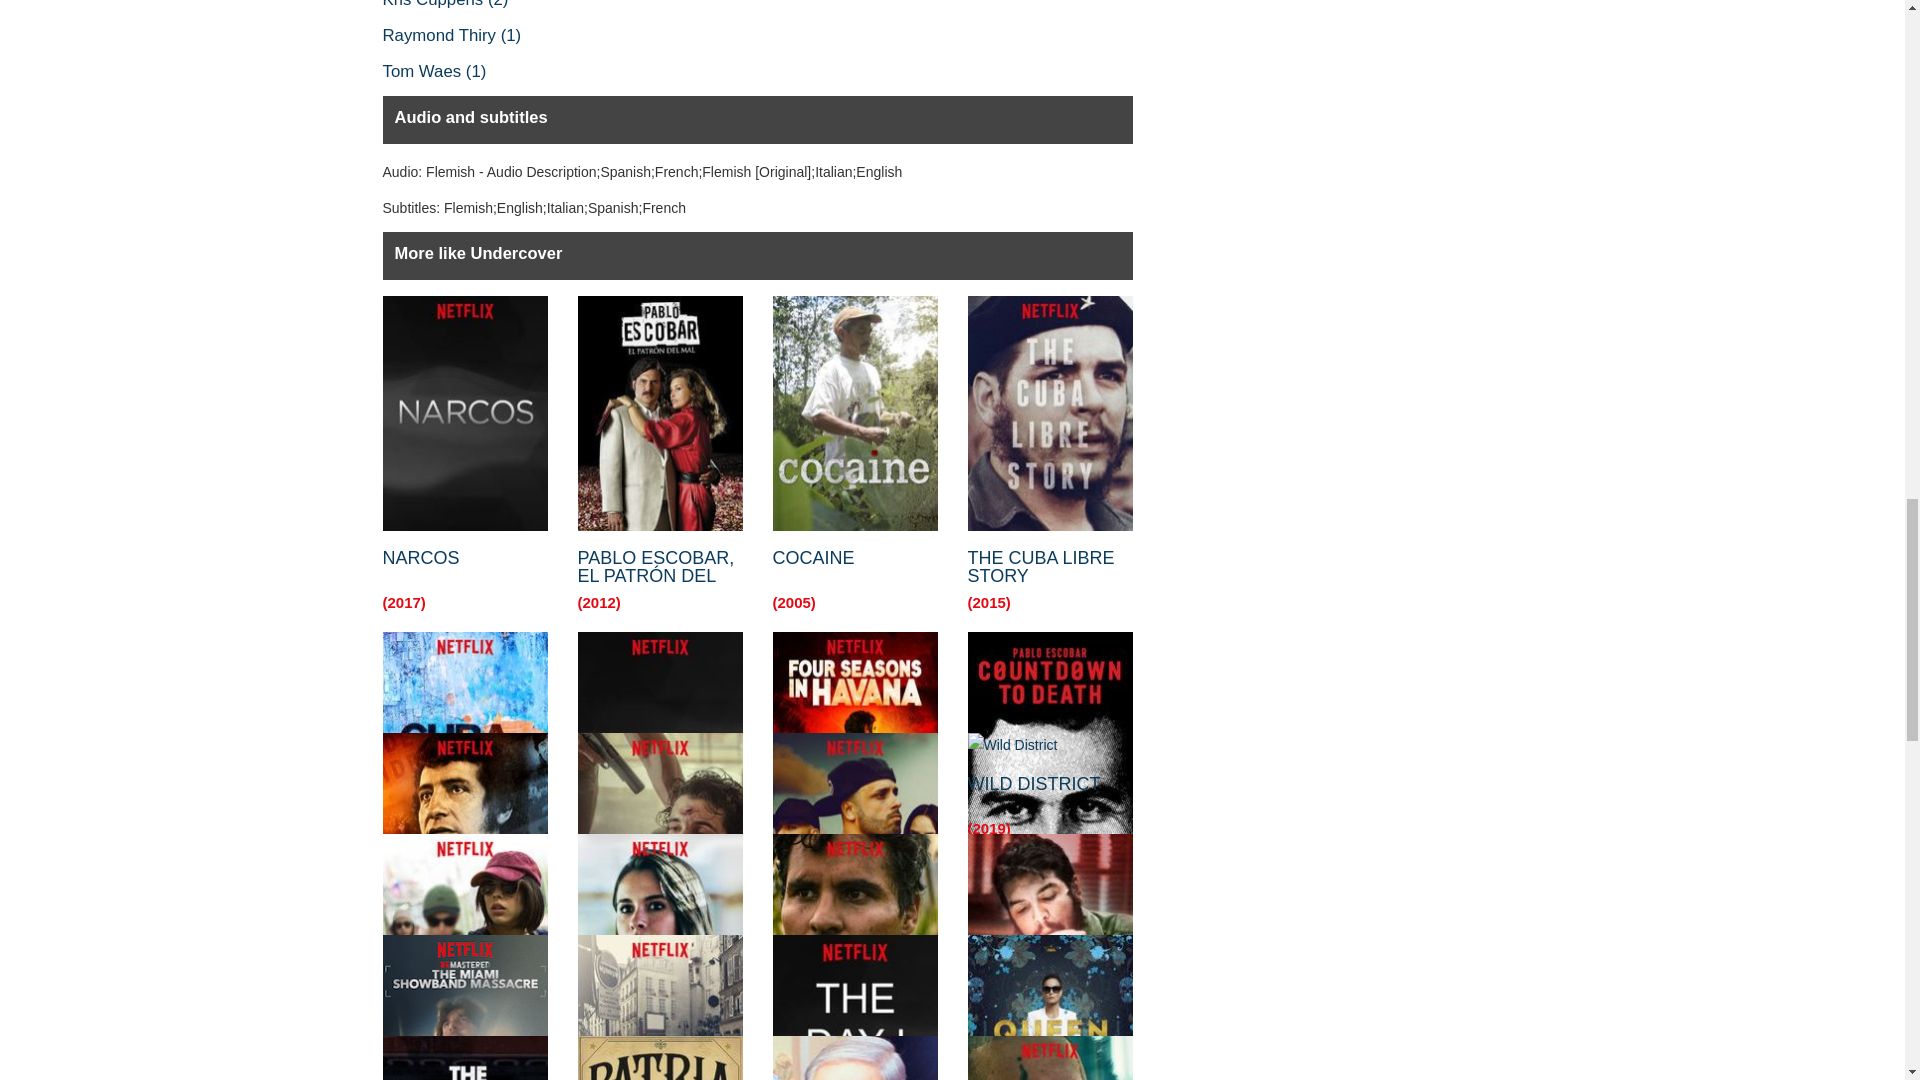  Describe the element at coordinates (660, 1008) in the screenshot. I see `November 13: Attack on Paris` at that location.